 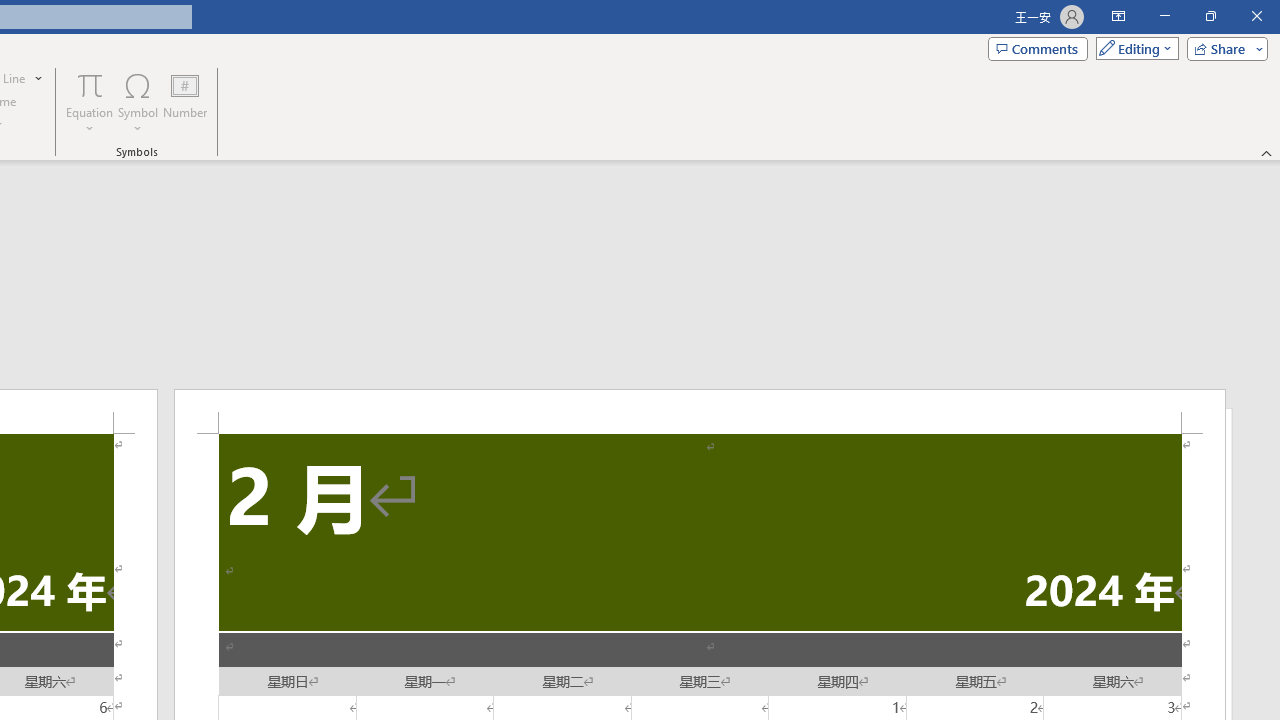 What do you see at coordinates (1210, 16) in the screenshot?
I see `Restore Down` at bounding box center [1210, 16].